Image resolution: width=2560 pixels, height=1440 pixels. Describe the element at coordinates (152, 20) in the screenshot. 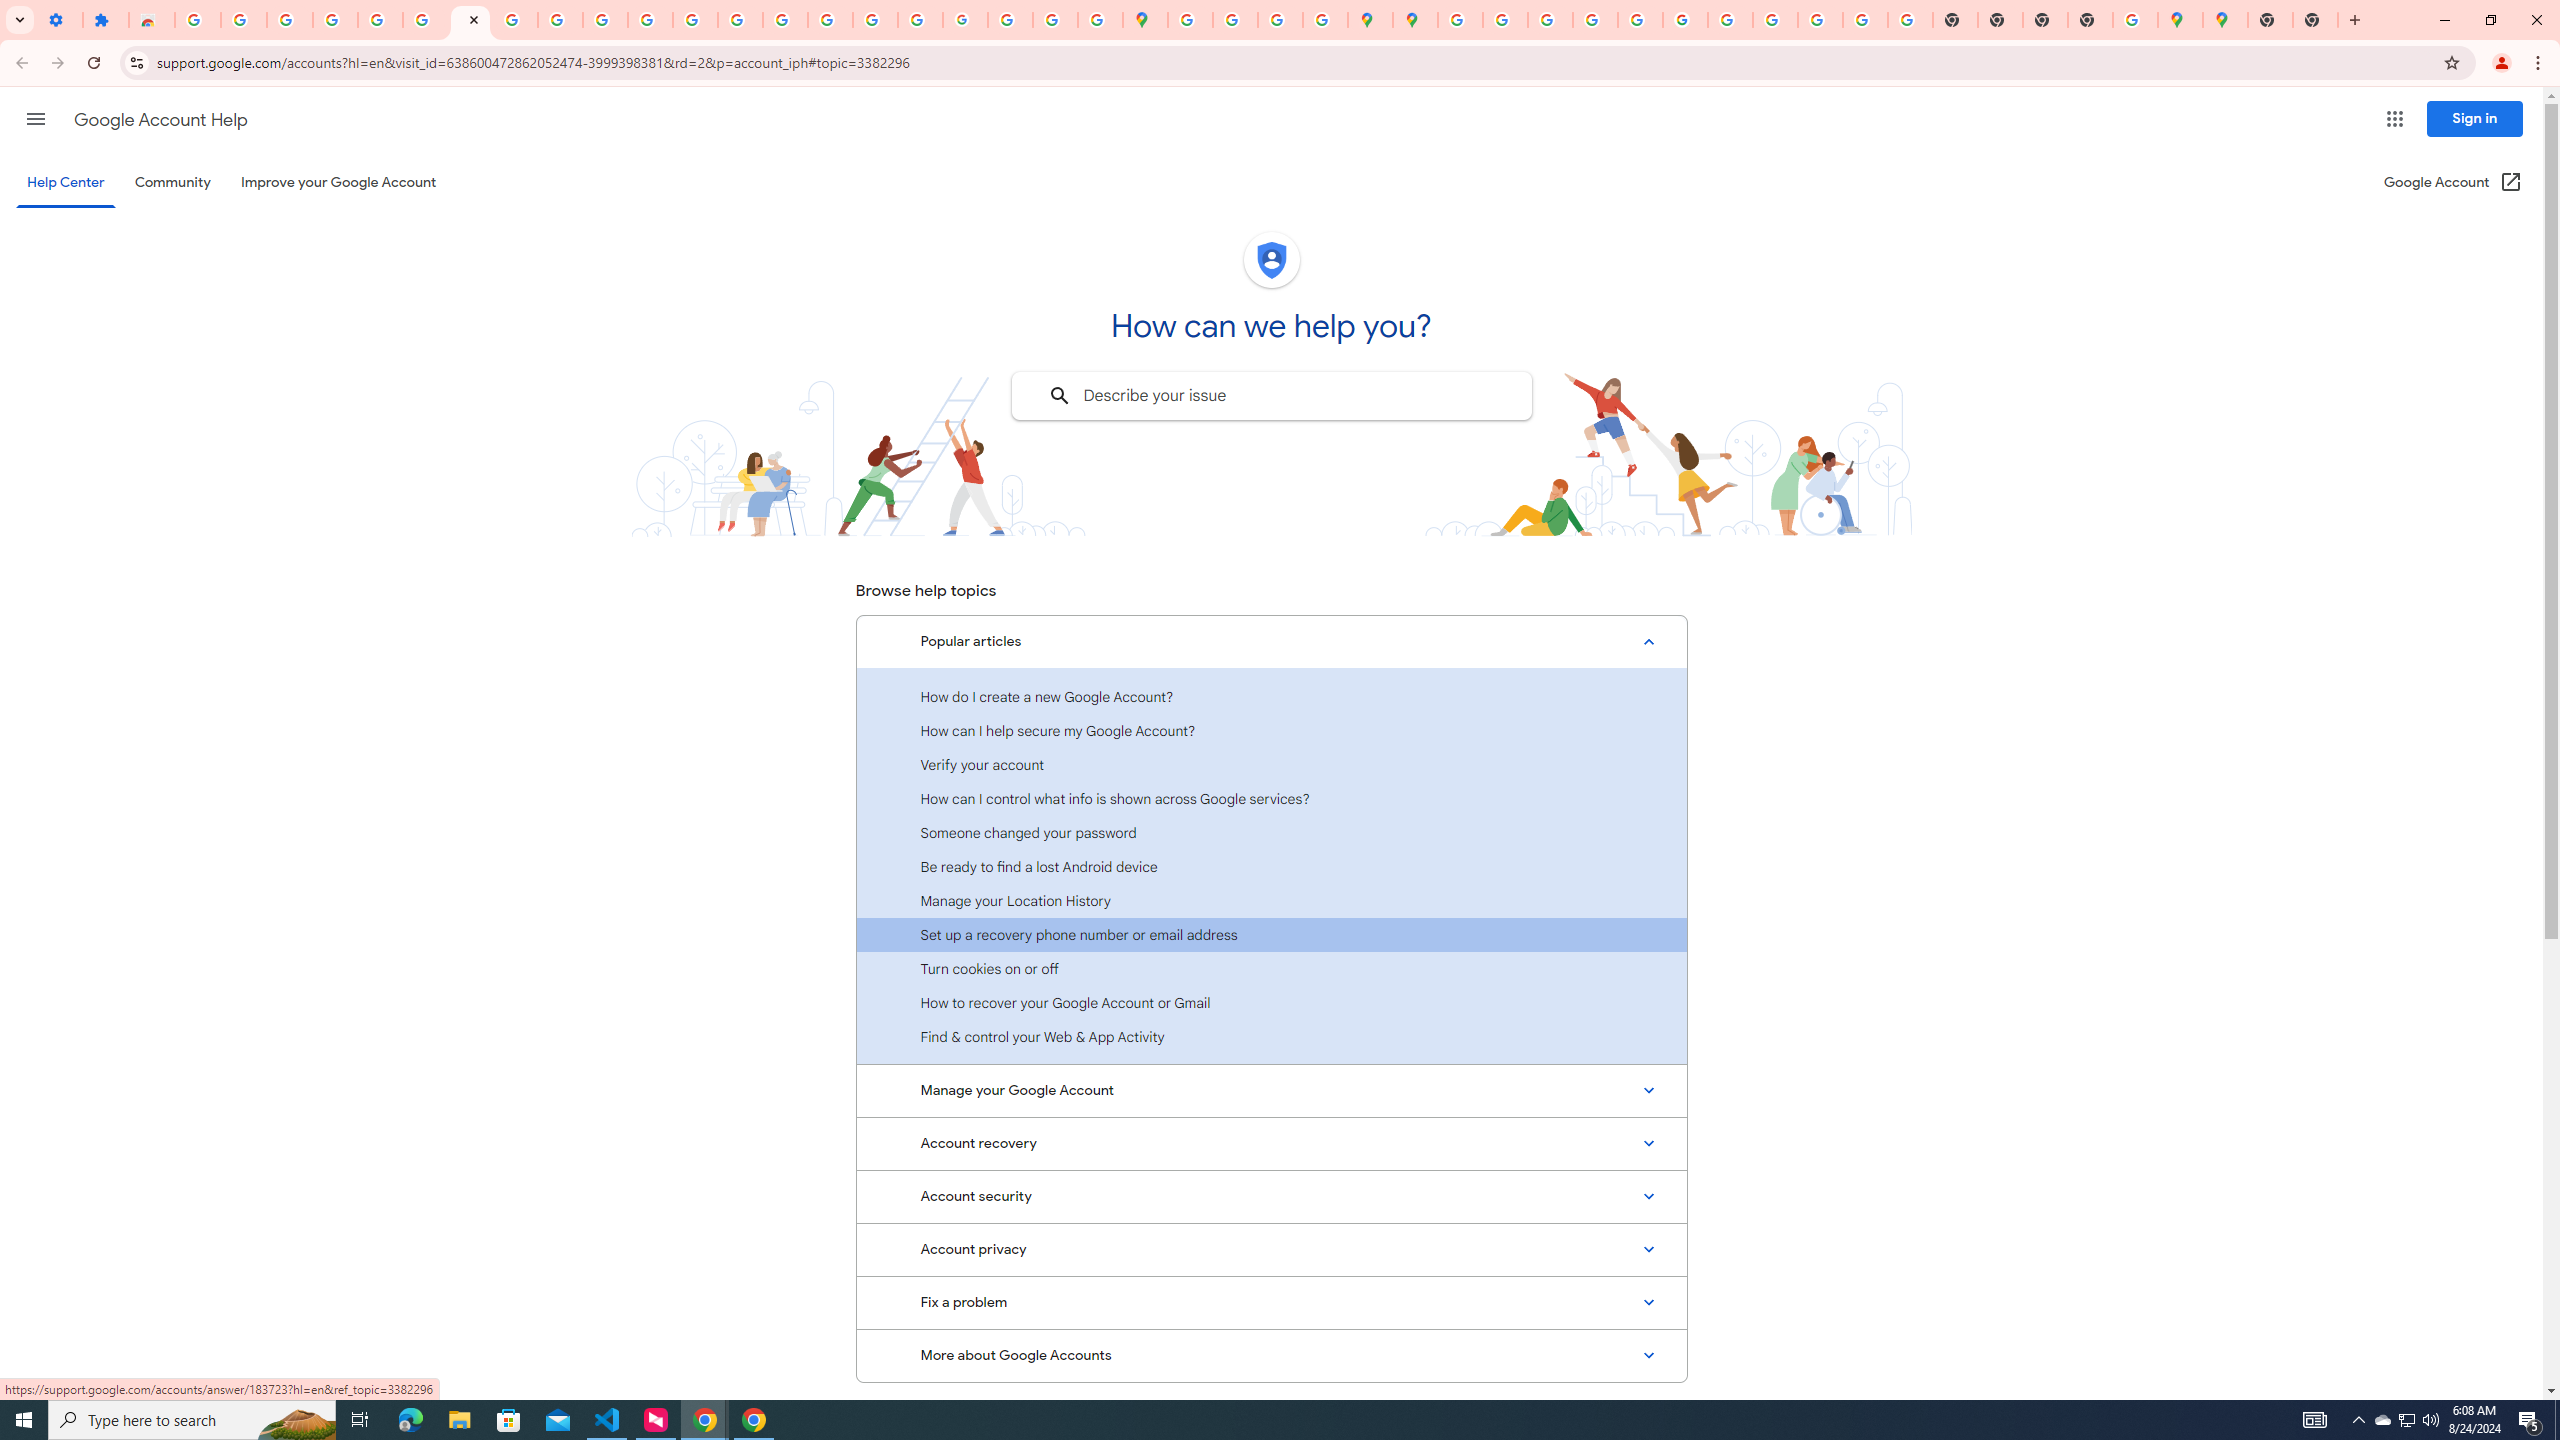

I see `Reviews: Helix Fruit Jump Arcade Game` at that location.